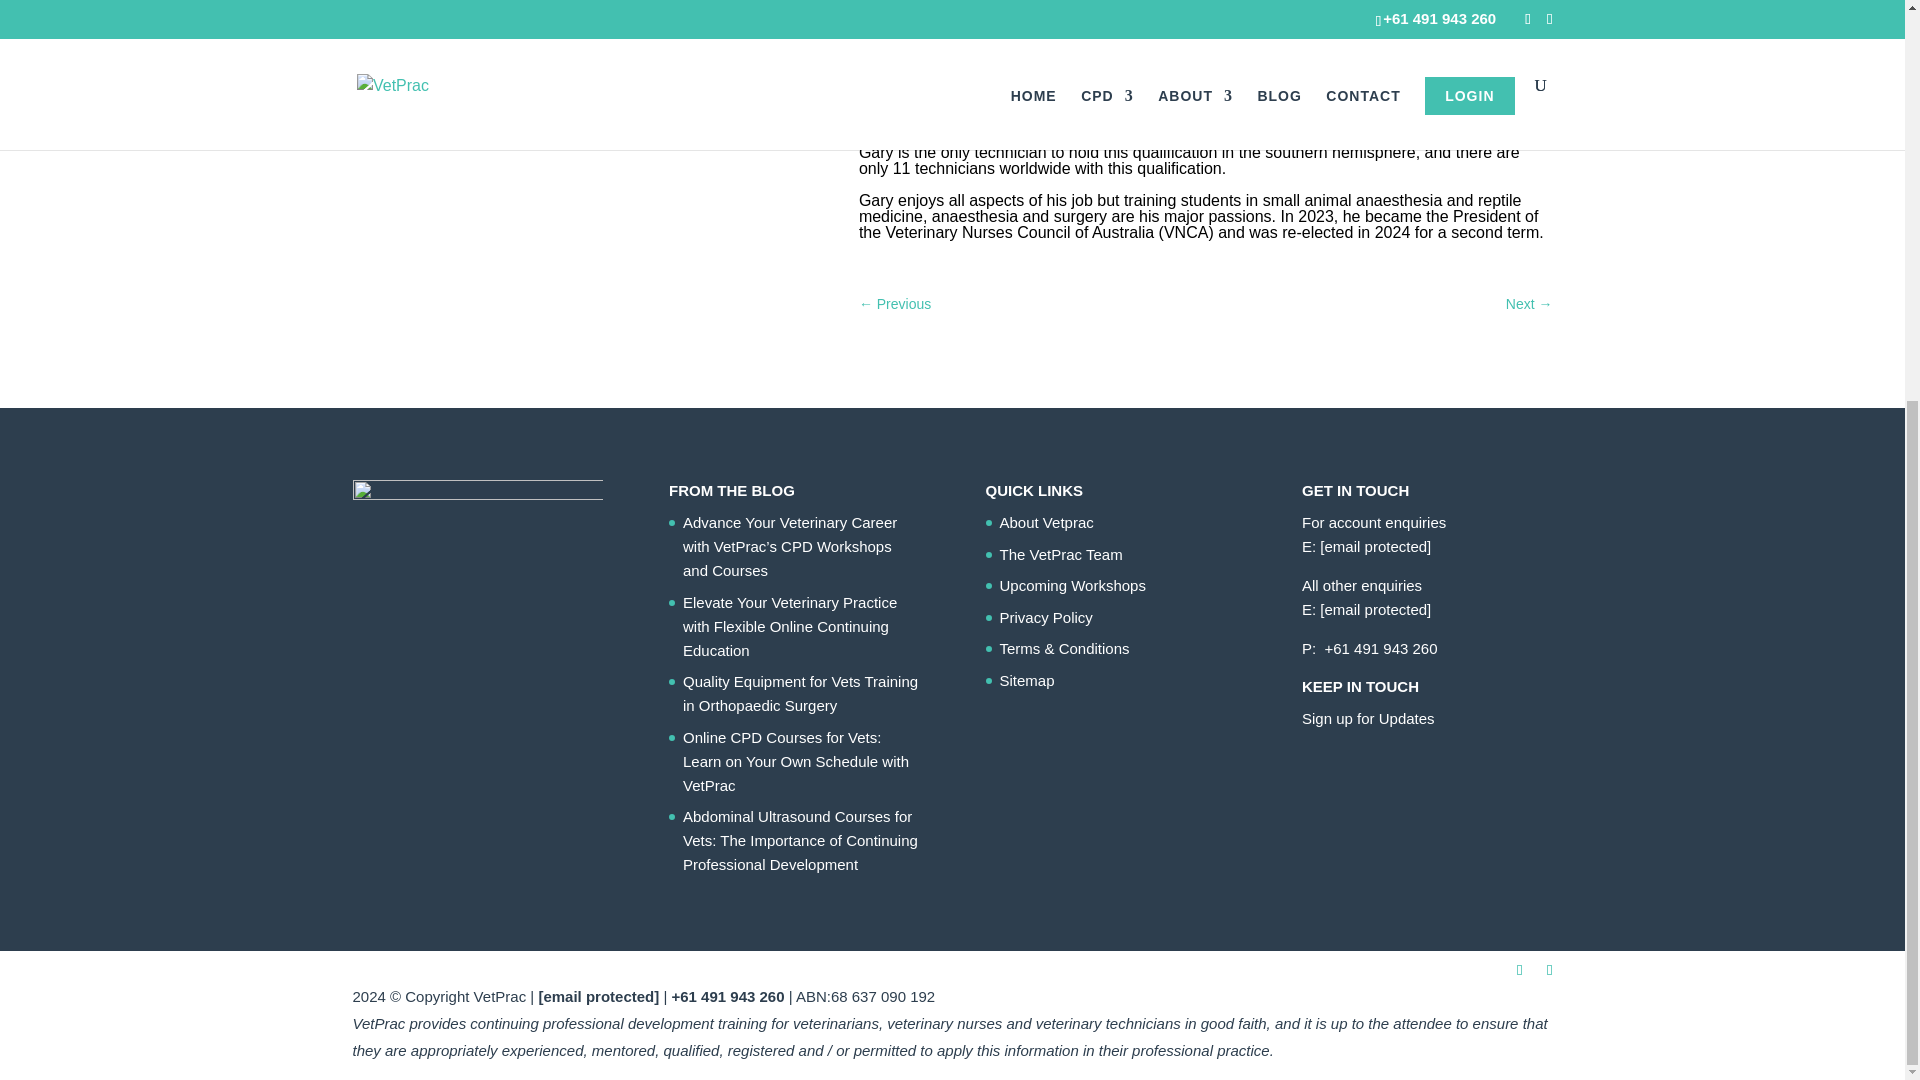  What do you see at coordinates (1027, 680) in the screenshot?
I see `Sitemap` at bounding box center [1027, 680].